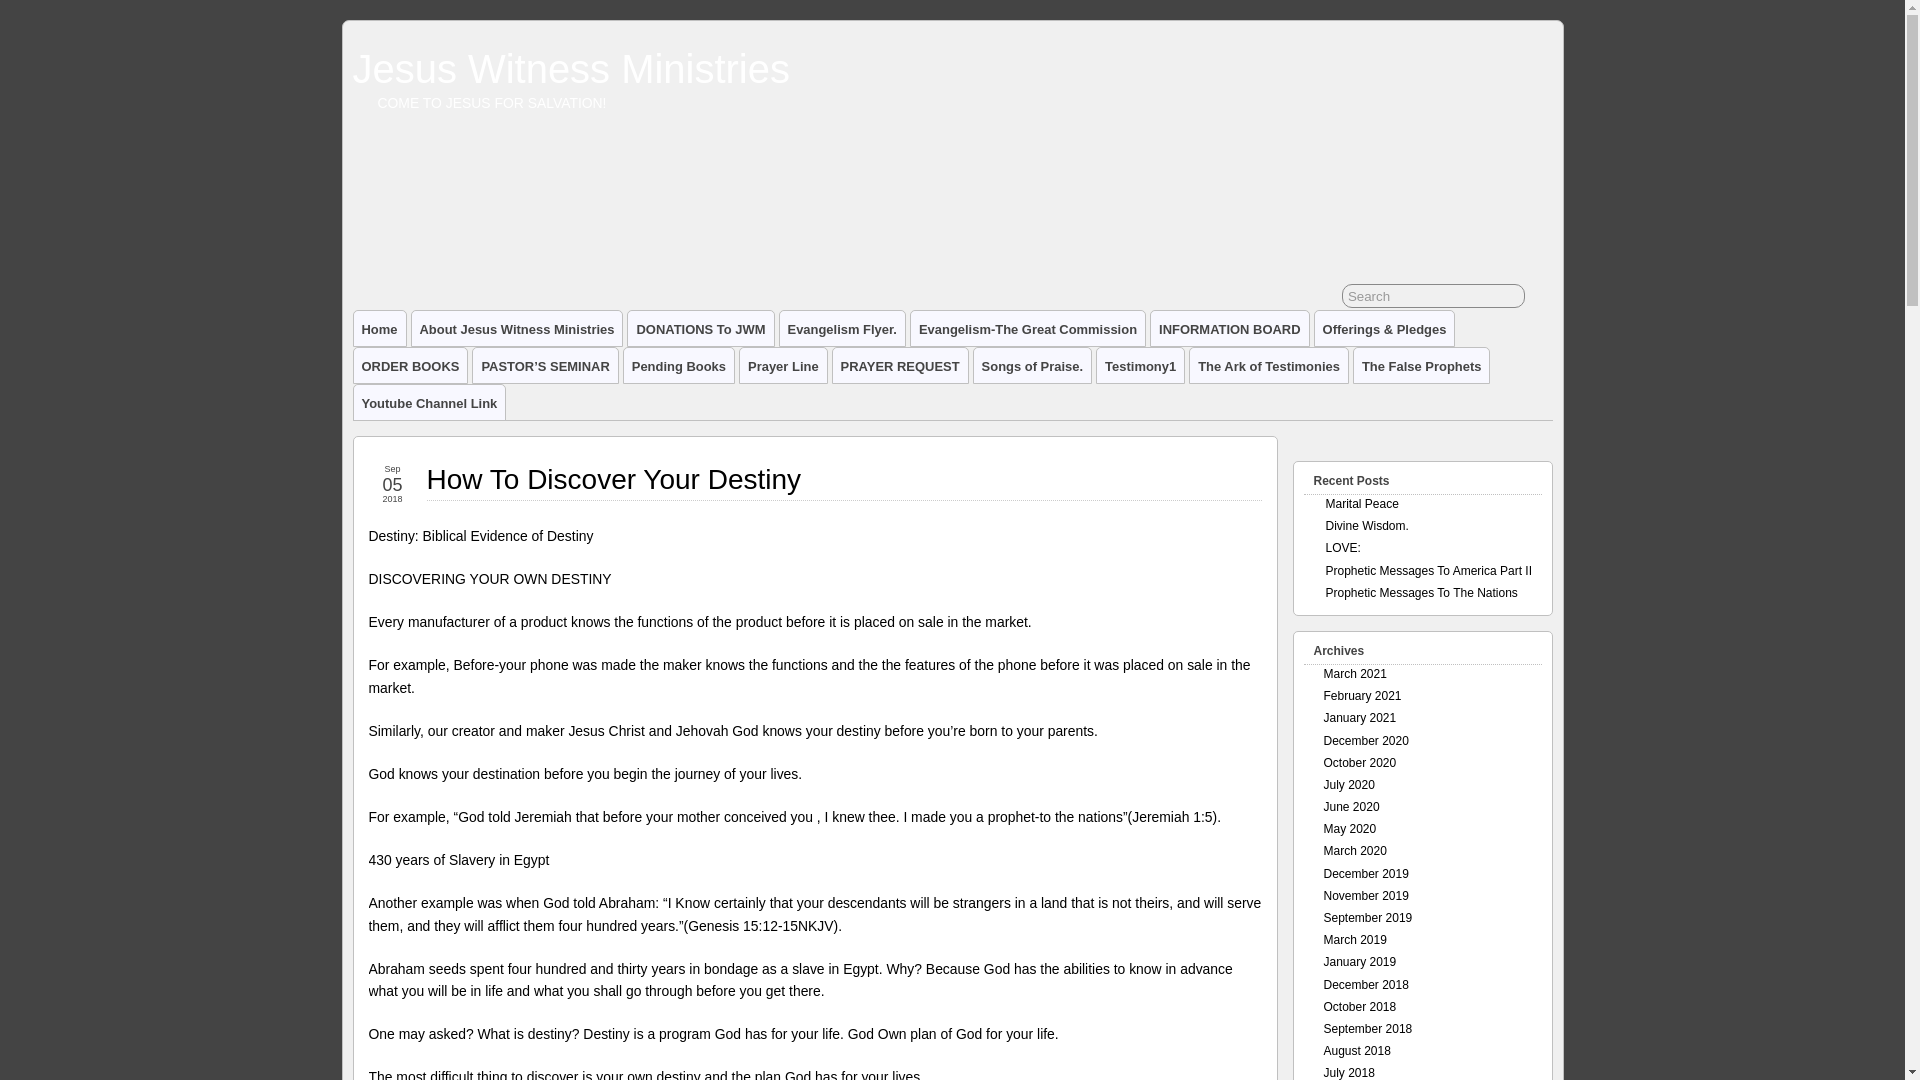  I want to click on ORDER BOOKS, so click(410, 365).